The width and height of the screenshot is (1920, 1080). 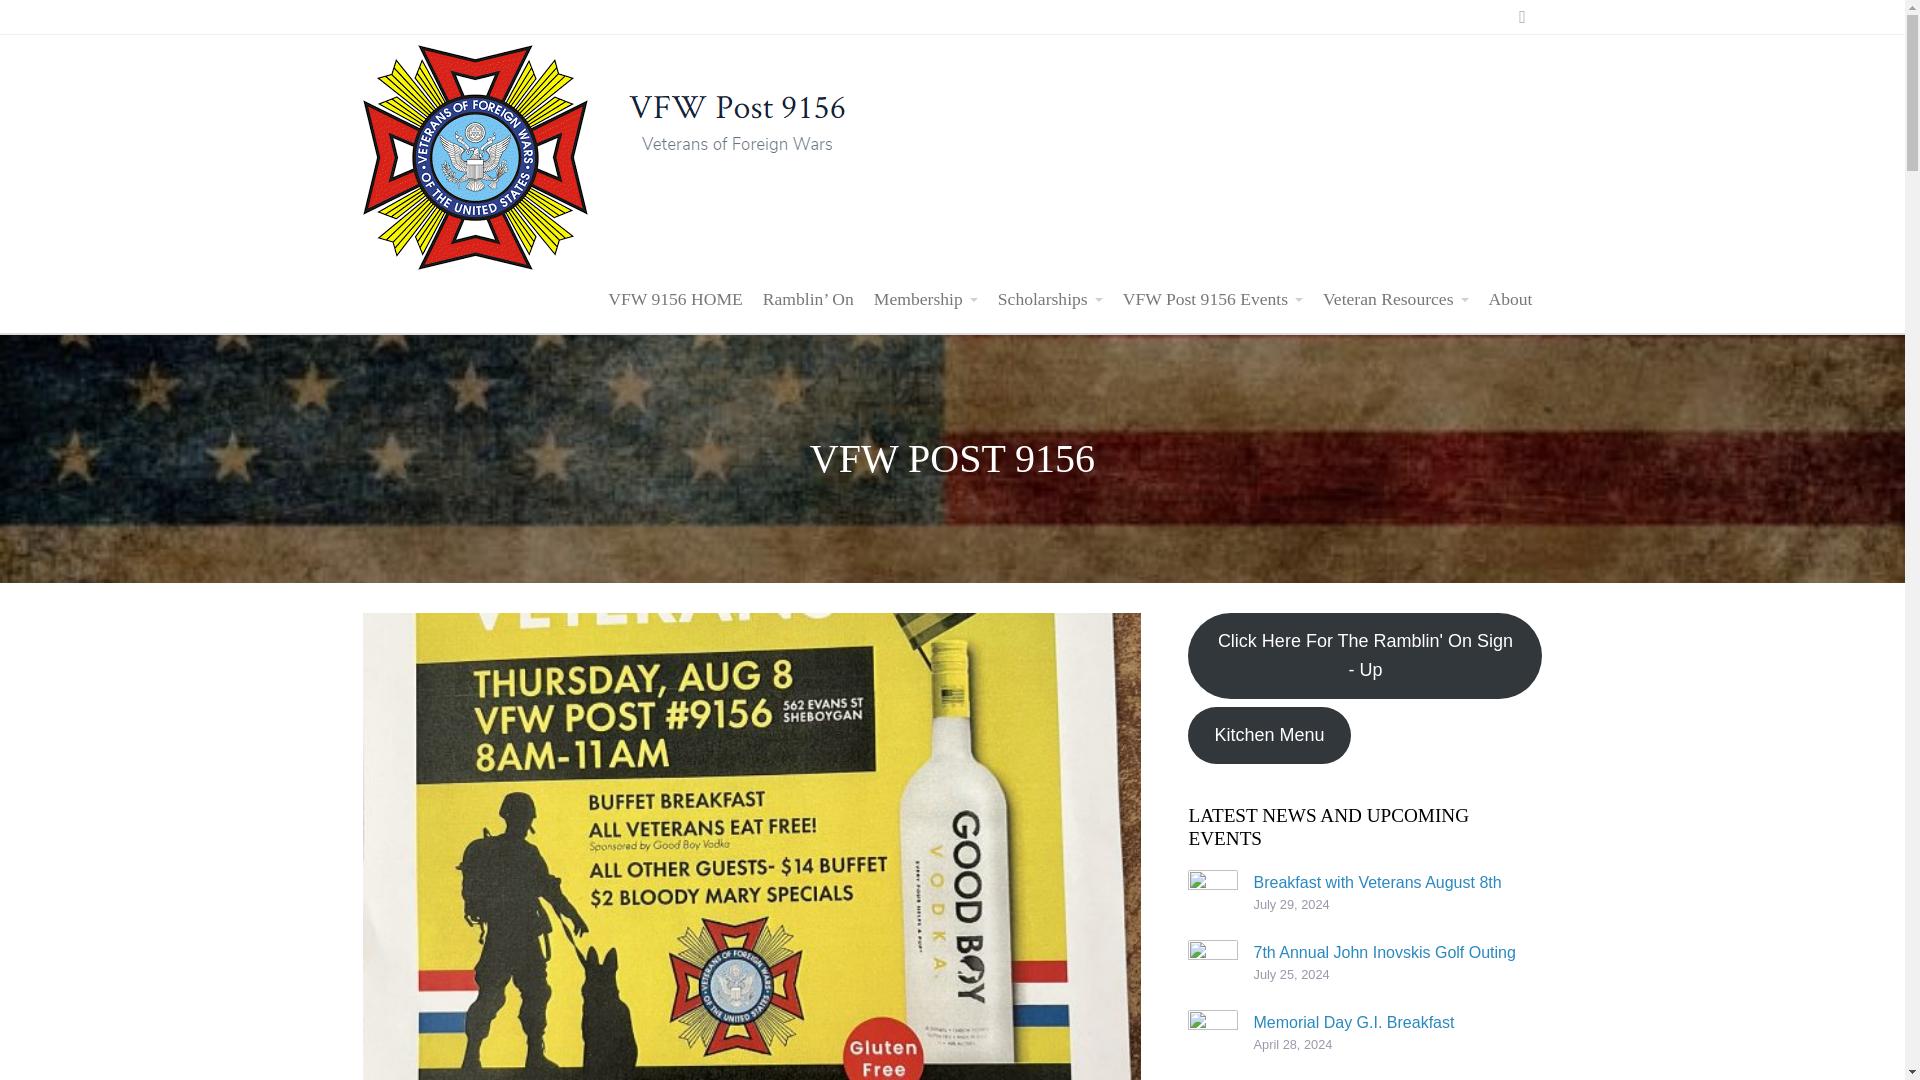 What do you see at coordinates (1396, 298) in the screenshot?
I see `Veteran Resources` at bounding box center [1396, 298].